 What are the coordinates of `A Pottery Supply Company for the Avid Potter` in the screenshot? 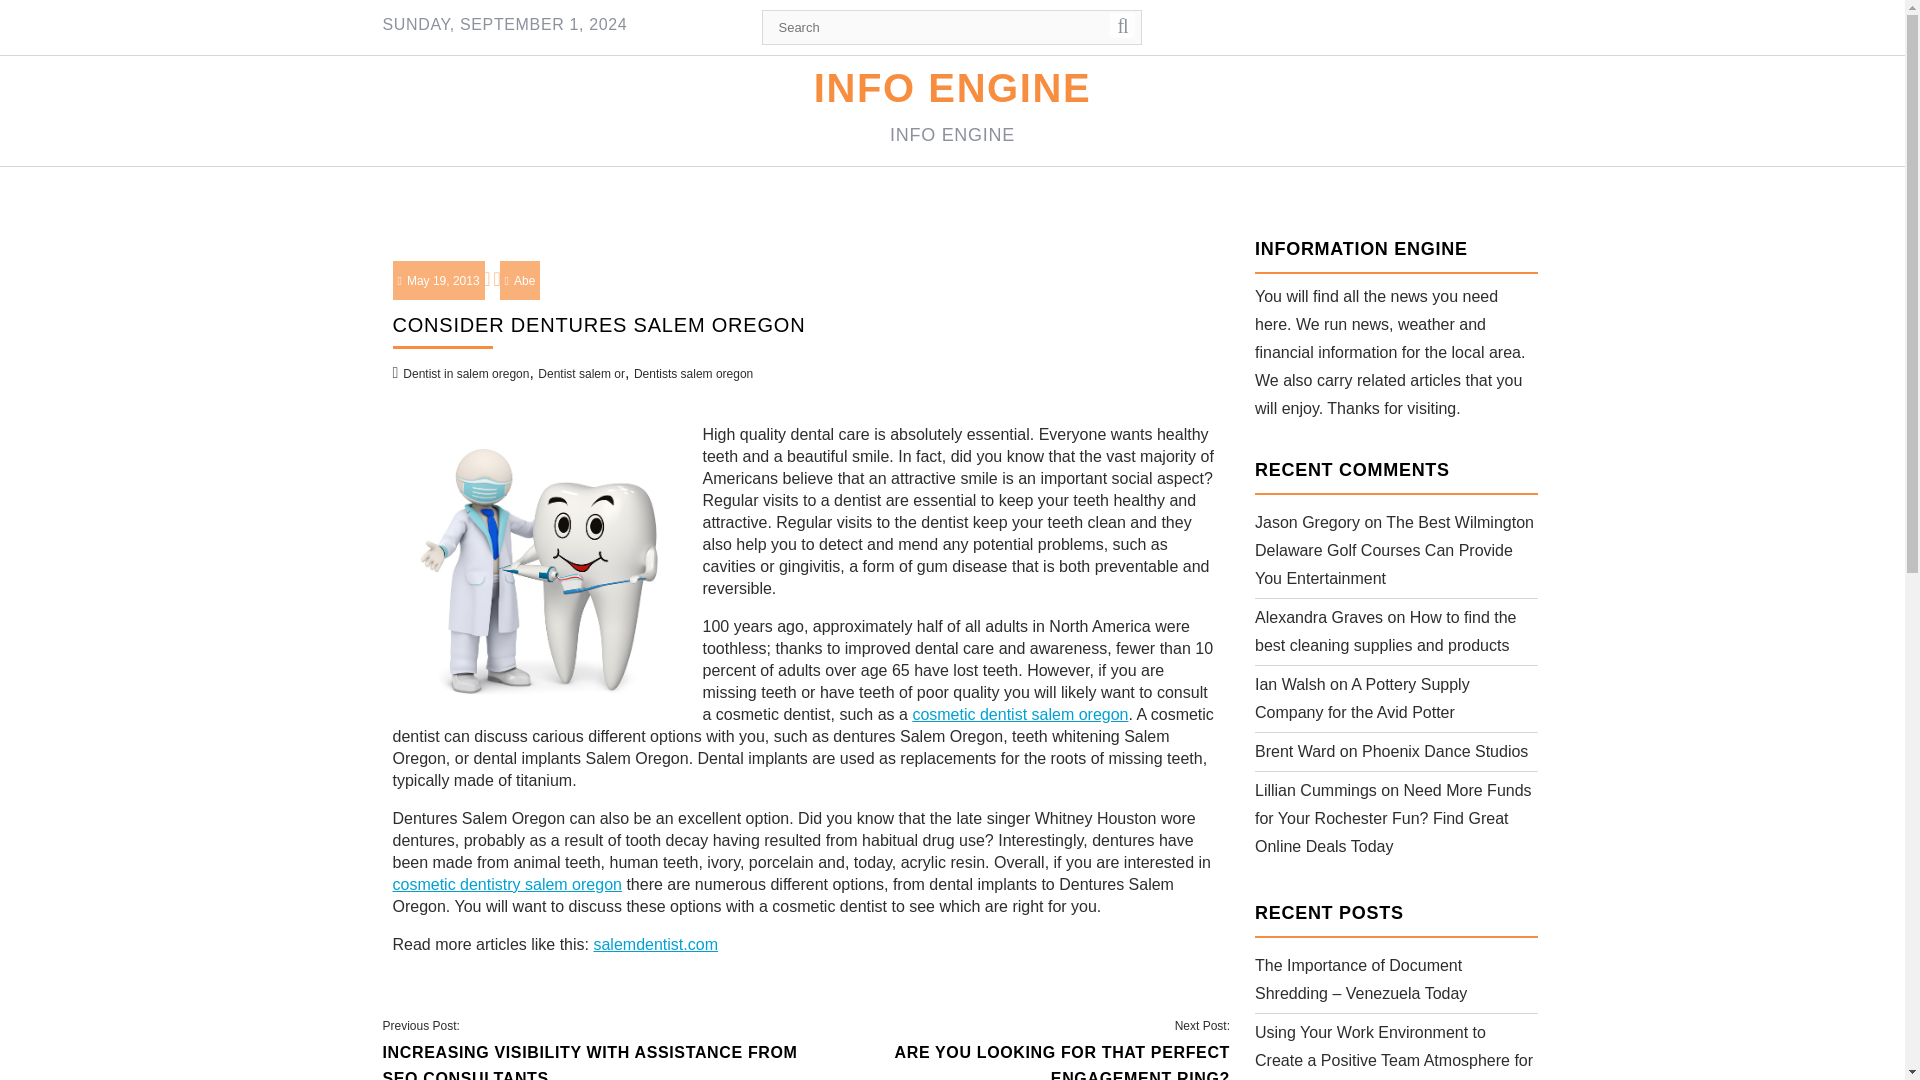 It's located at (1362, 698).